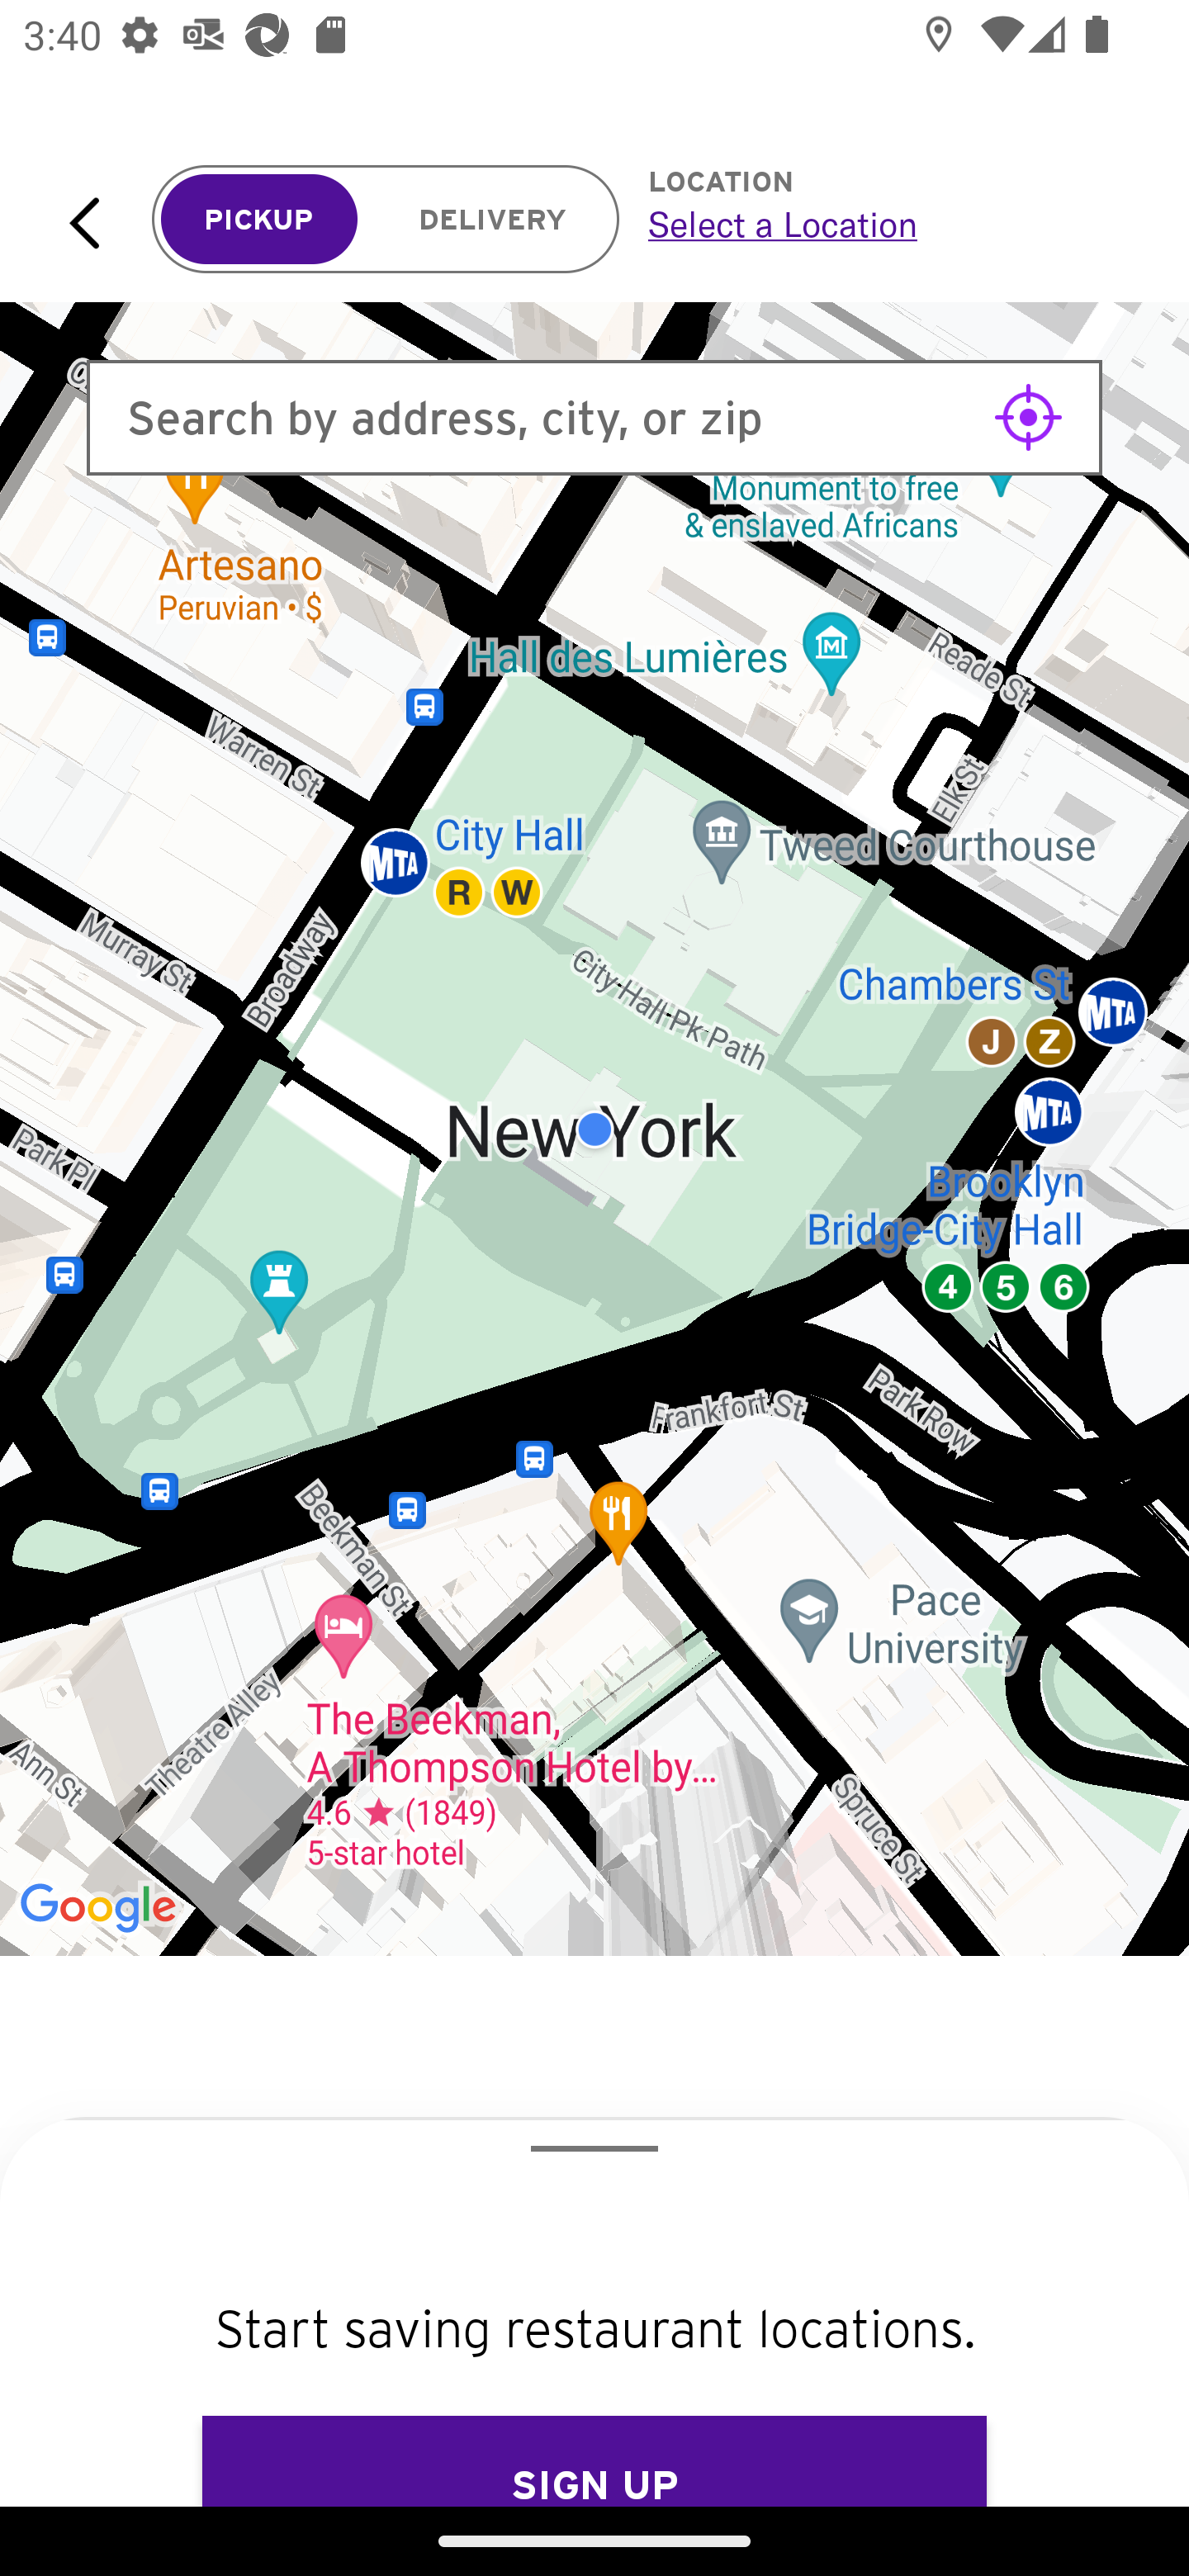 The image size is (1189, 2576). I want to click on Search by address, city, or zip, so click(594, 418).